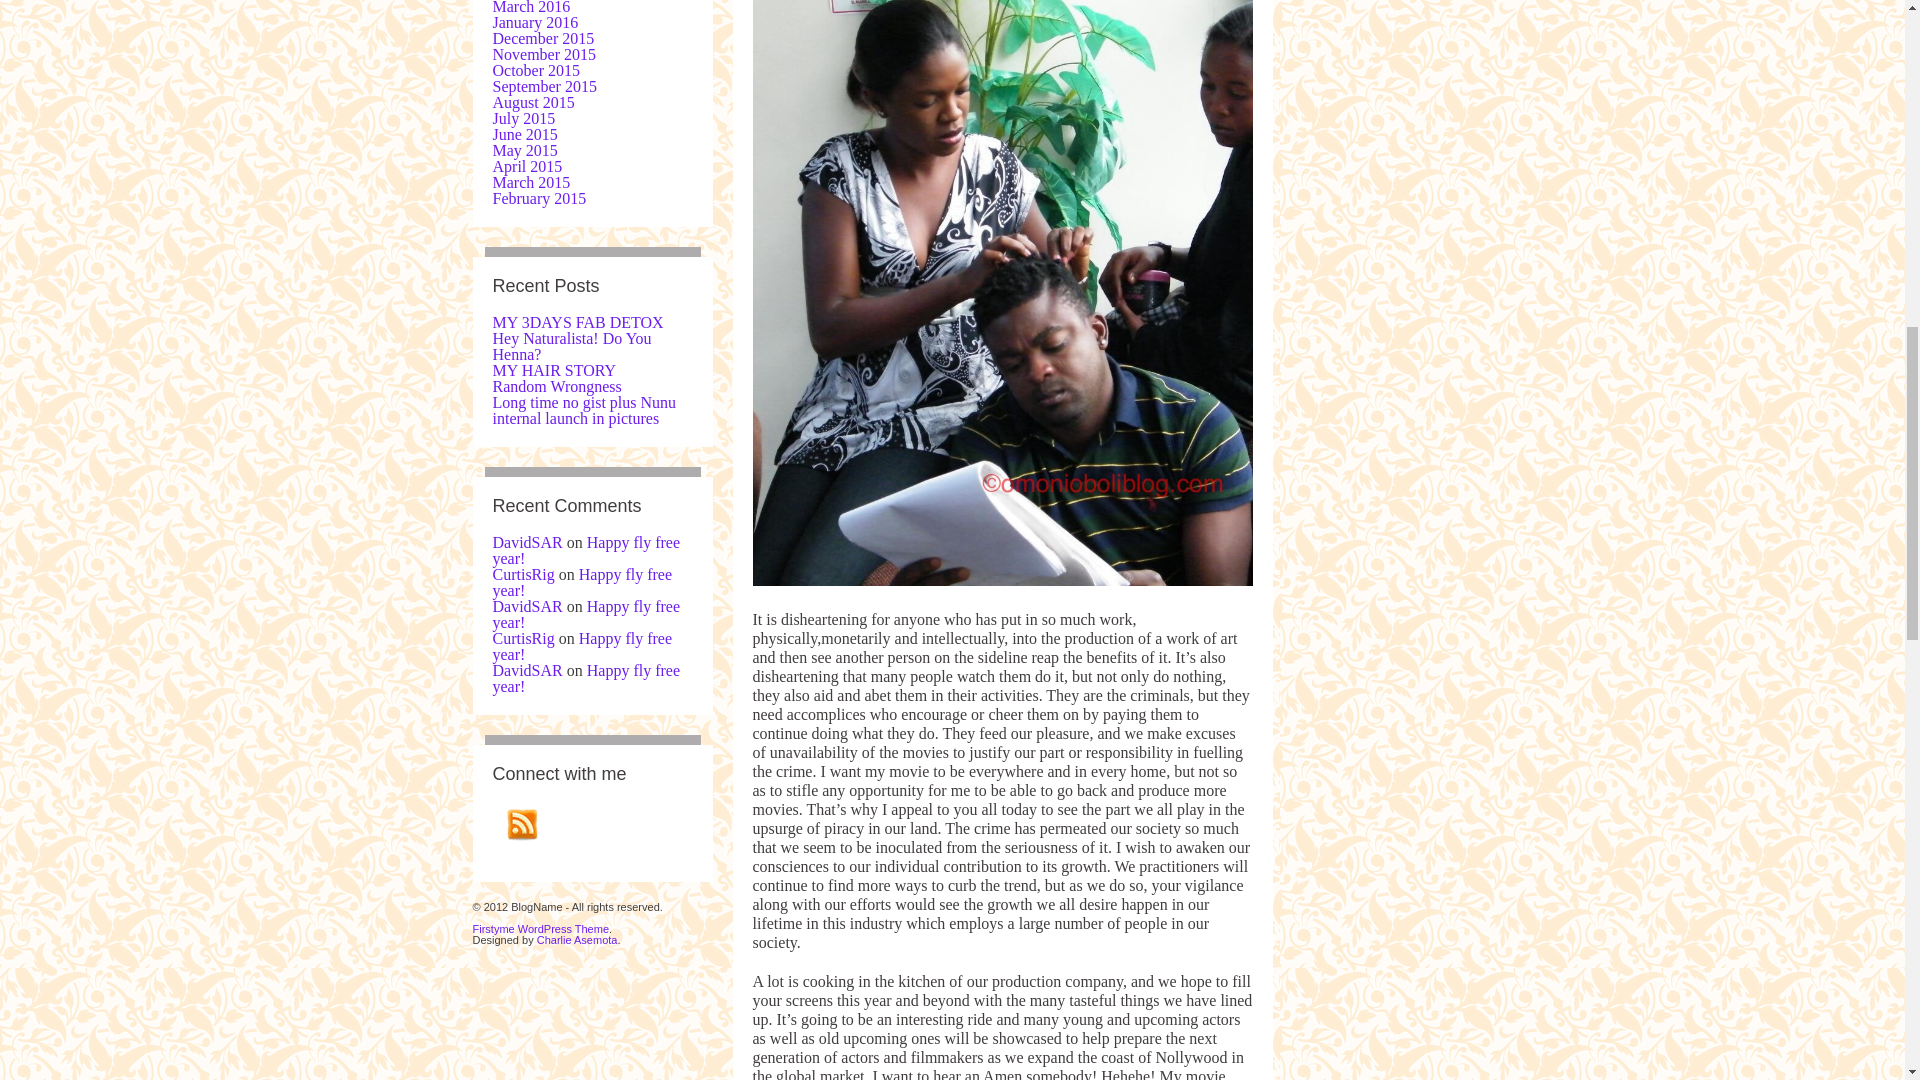 The height and width of the screenshot is (1080, 1920). I want to click on April 2015, so click(526, 166).